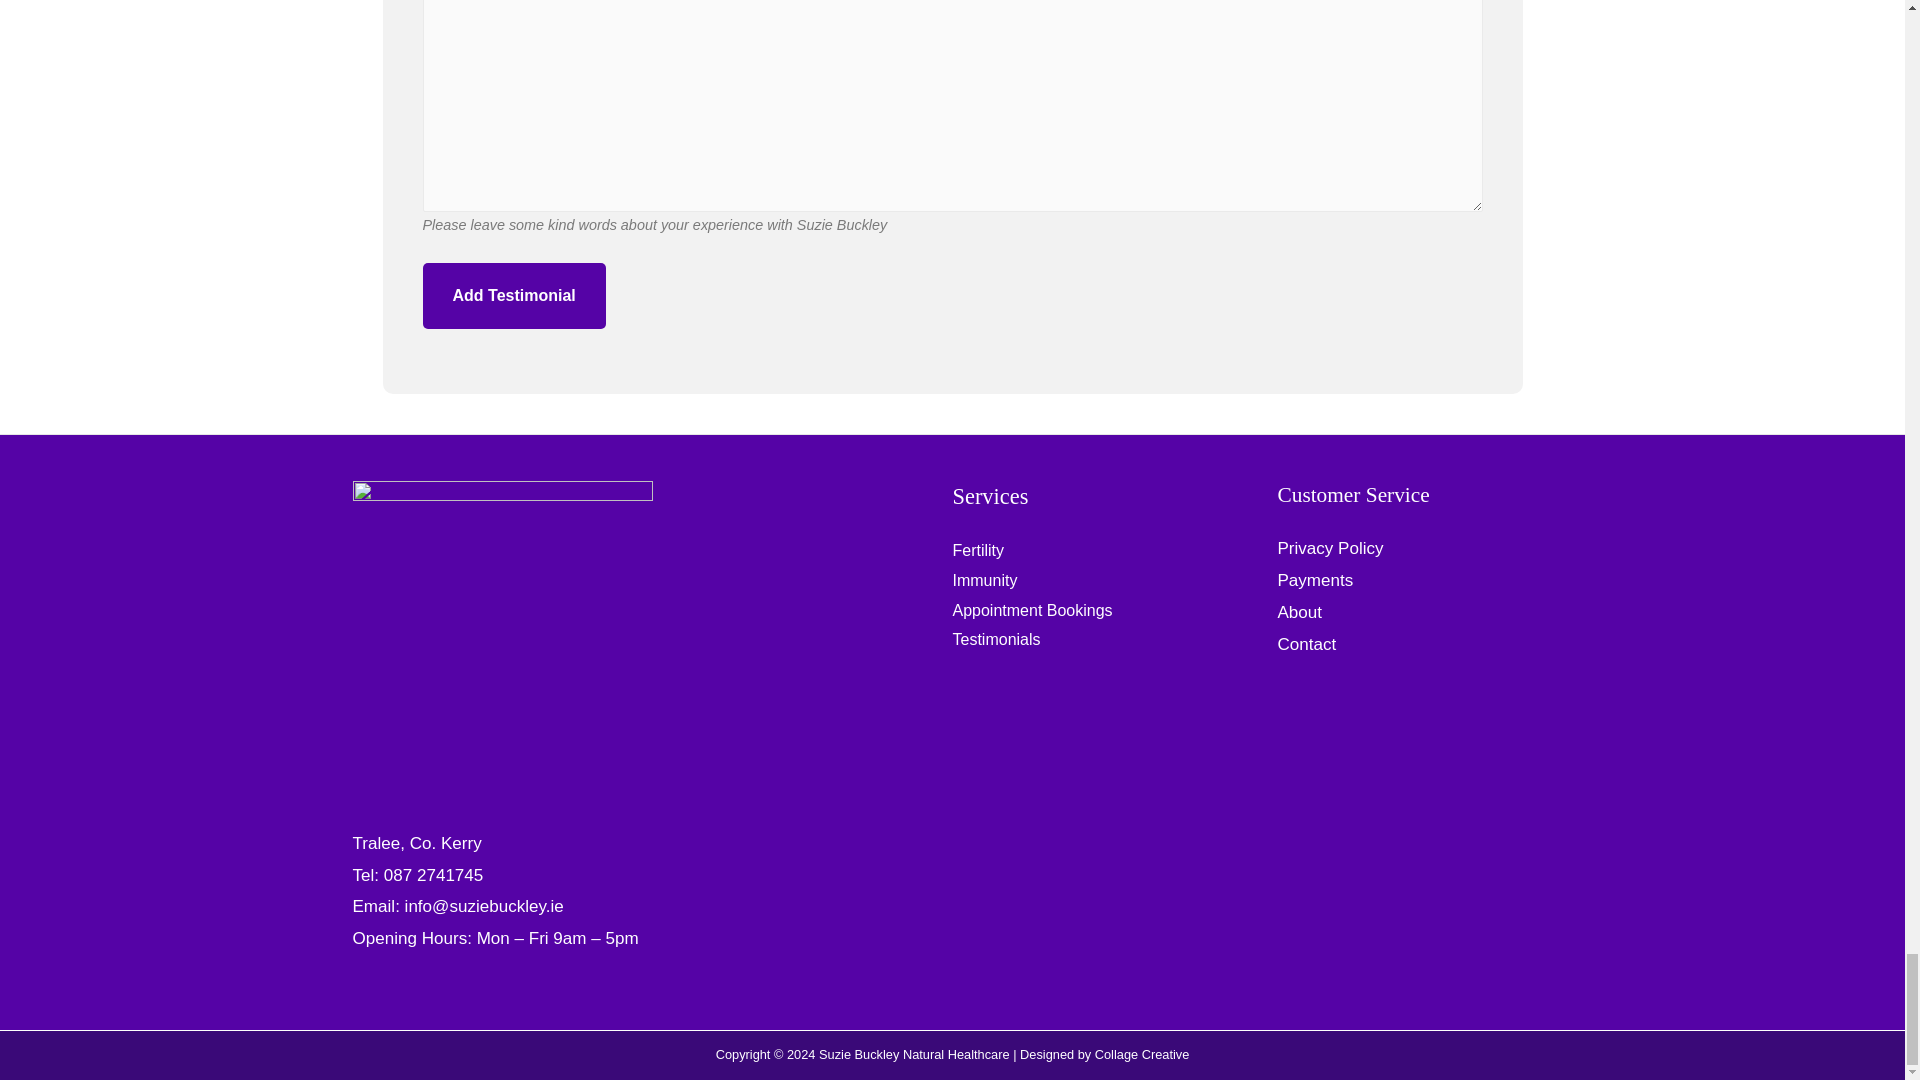 Image resolution: width=1920 pixels, height=1080 pixels. I want to click on About, so click(1300, 612).